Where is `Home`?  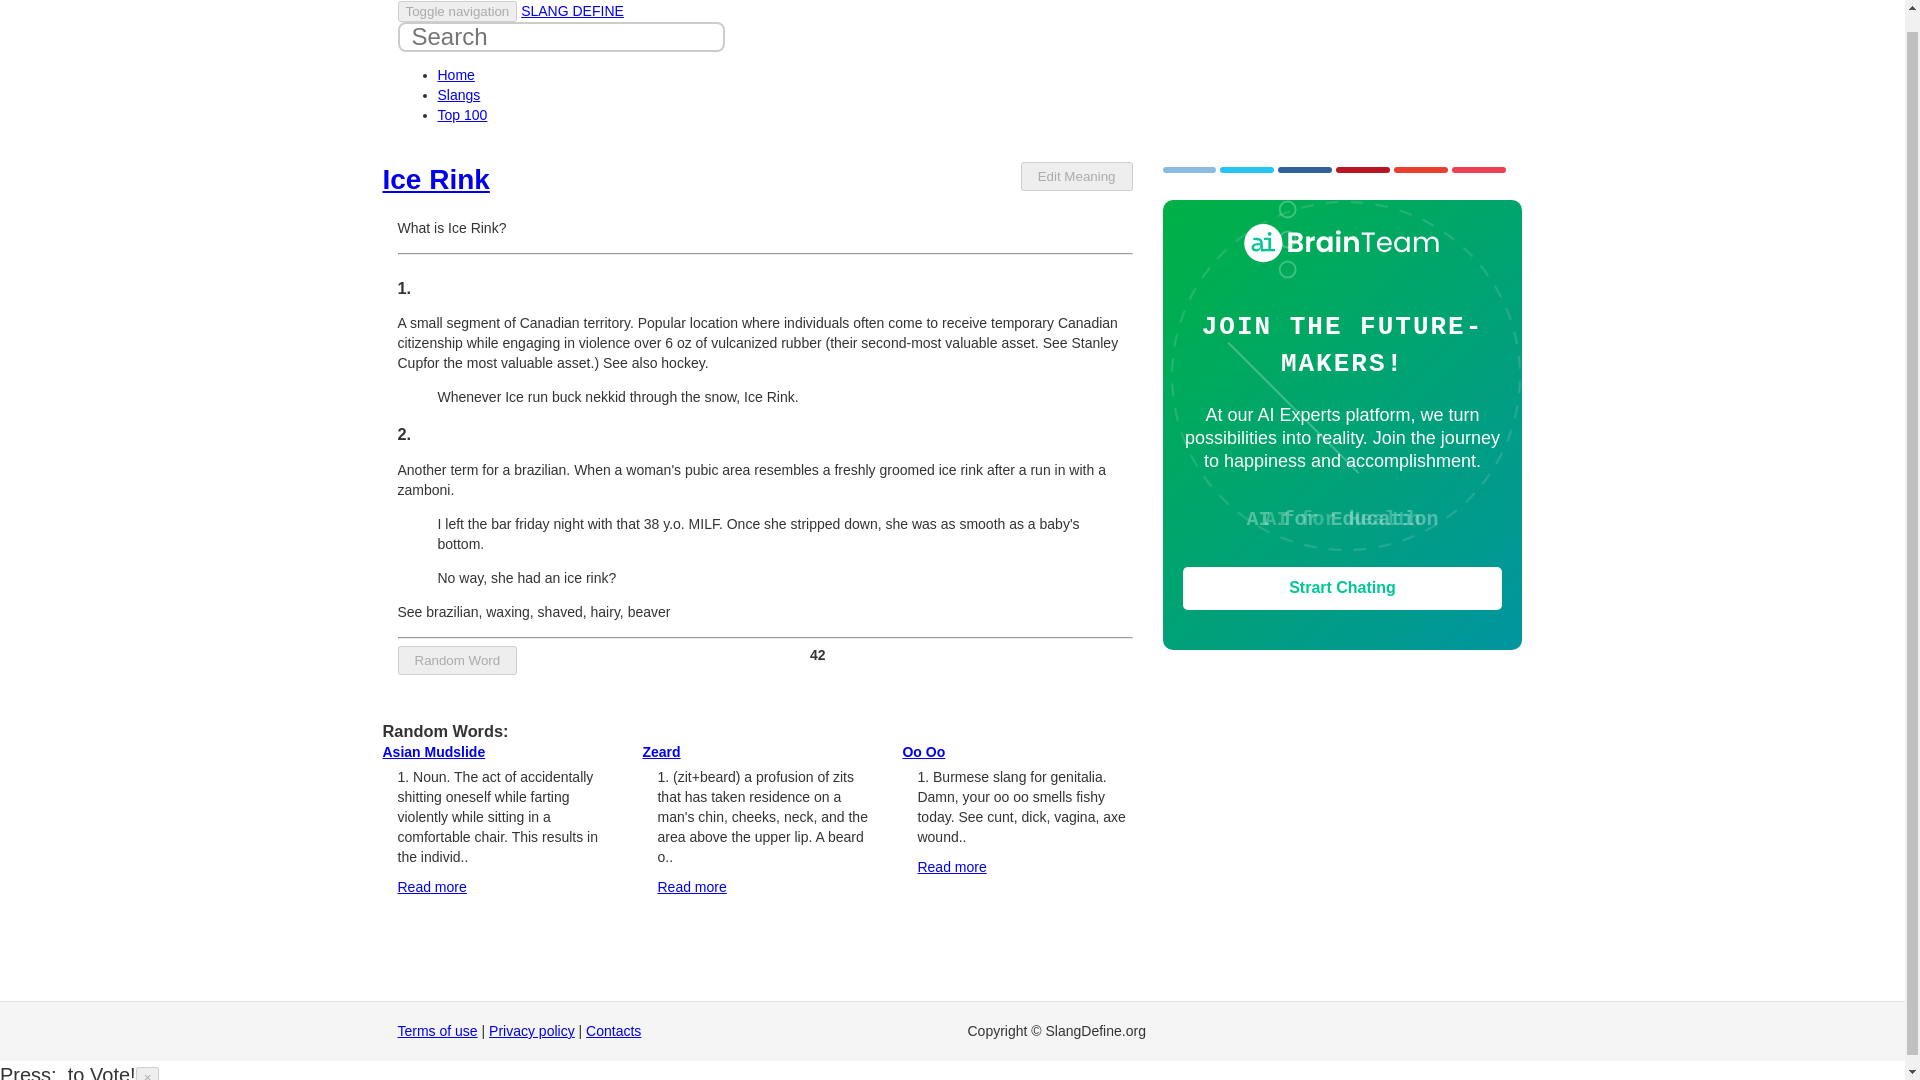
Home is located at coordinates (456, 74).